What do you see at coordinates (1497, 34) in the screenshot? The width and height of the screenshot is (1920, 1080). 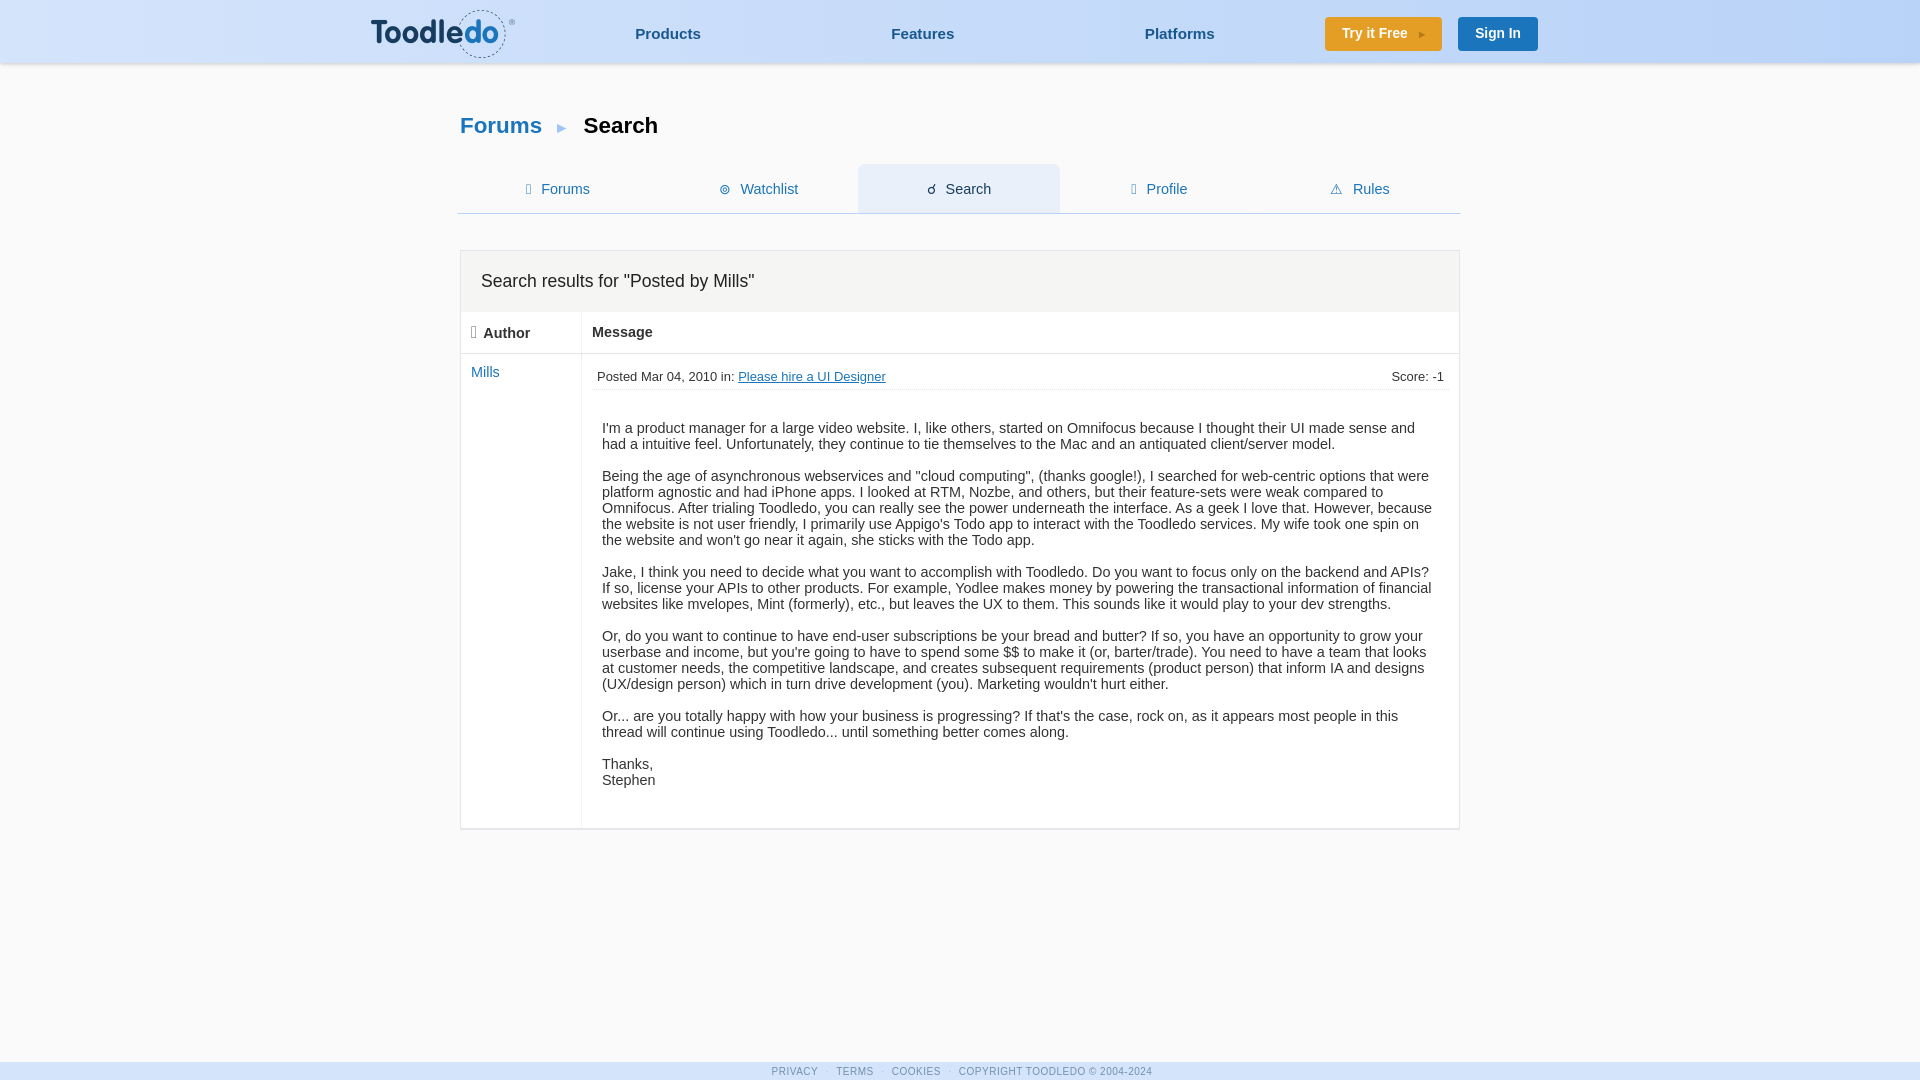 I see `Sign In` at bounding box center [1497, 34].